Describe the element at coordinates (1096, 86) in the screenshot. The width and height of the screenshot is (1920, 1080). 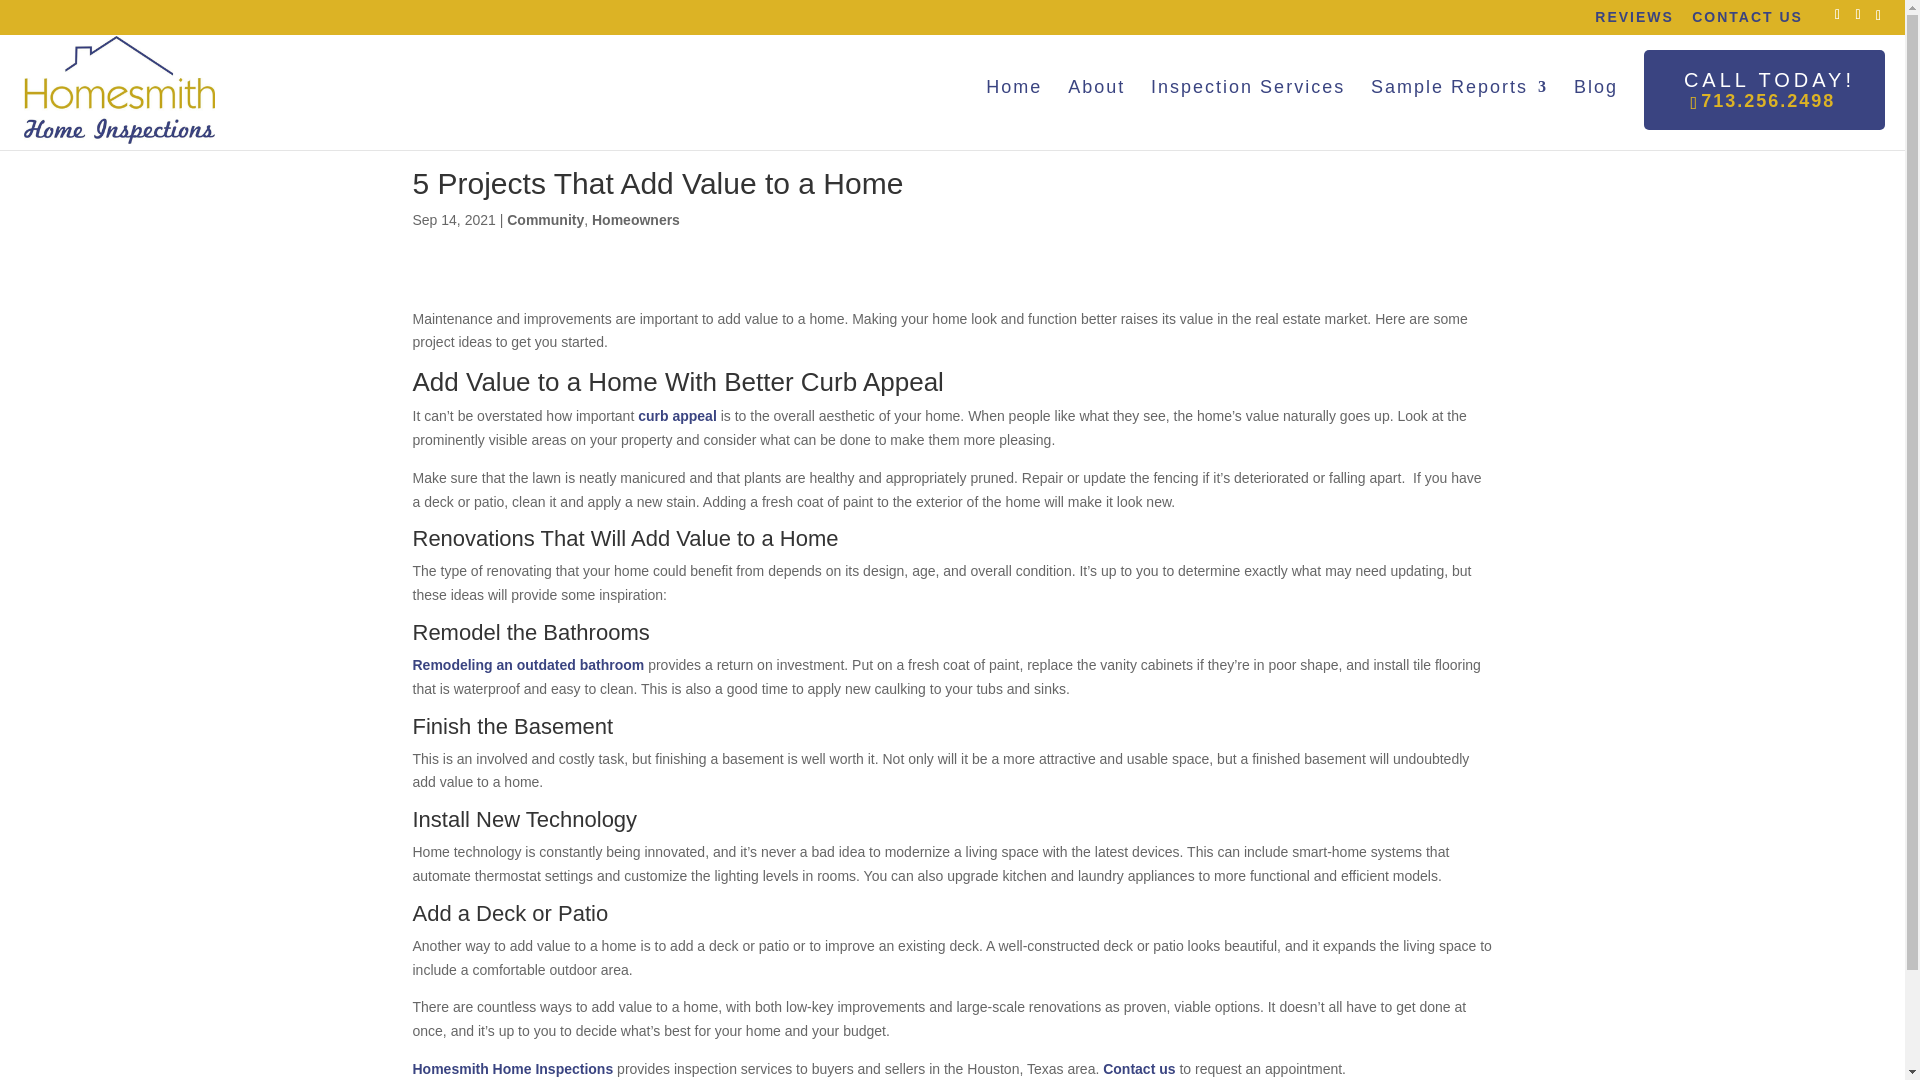
I see `About` at that location.